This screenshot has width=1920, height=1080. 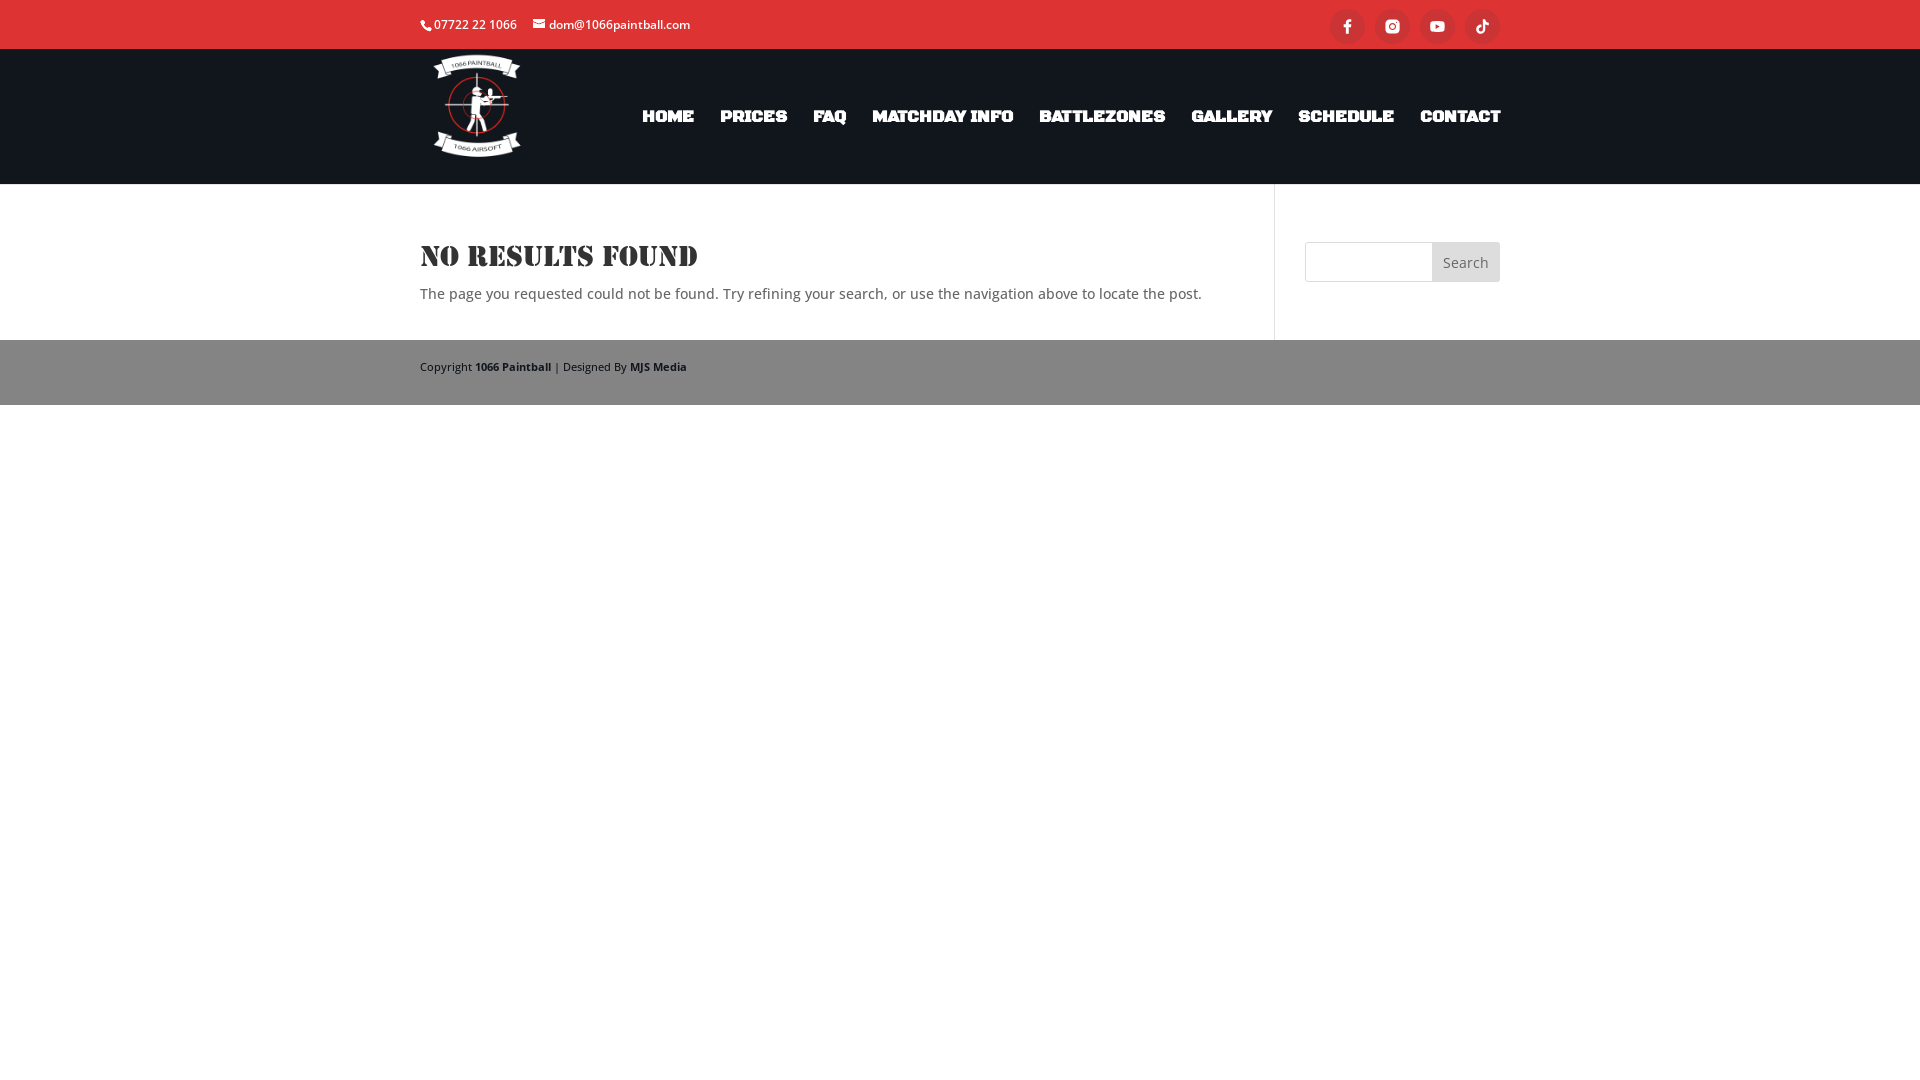 I want to click on BATTLEZONES, so click(x=1102, y=148).